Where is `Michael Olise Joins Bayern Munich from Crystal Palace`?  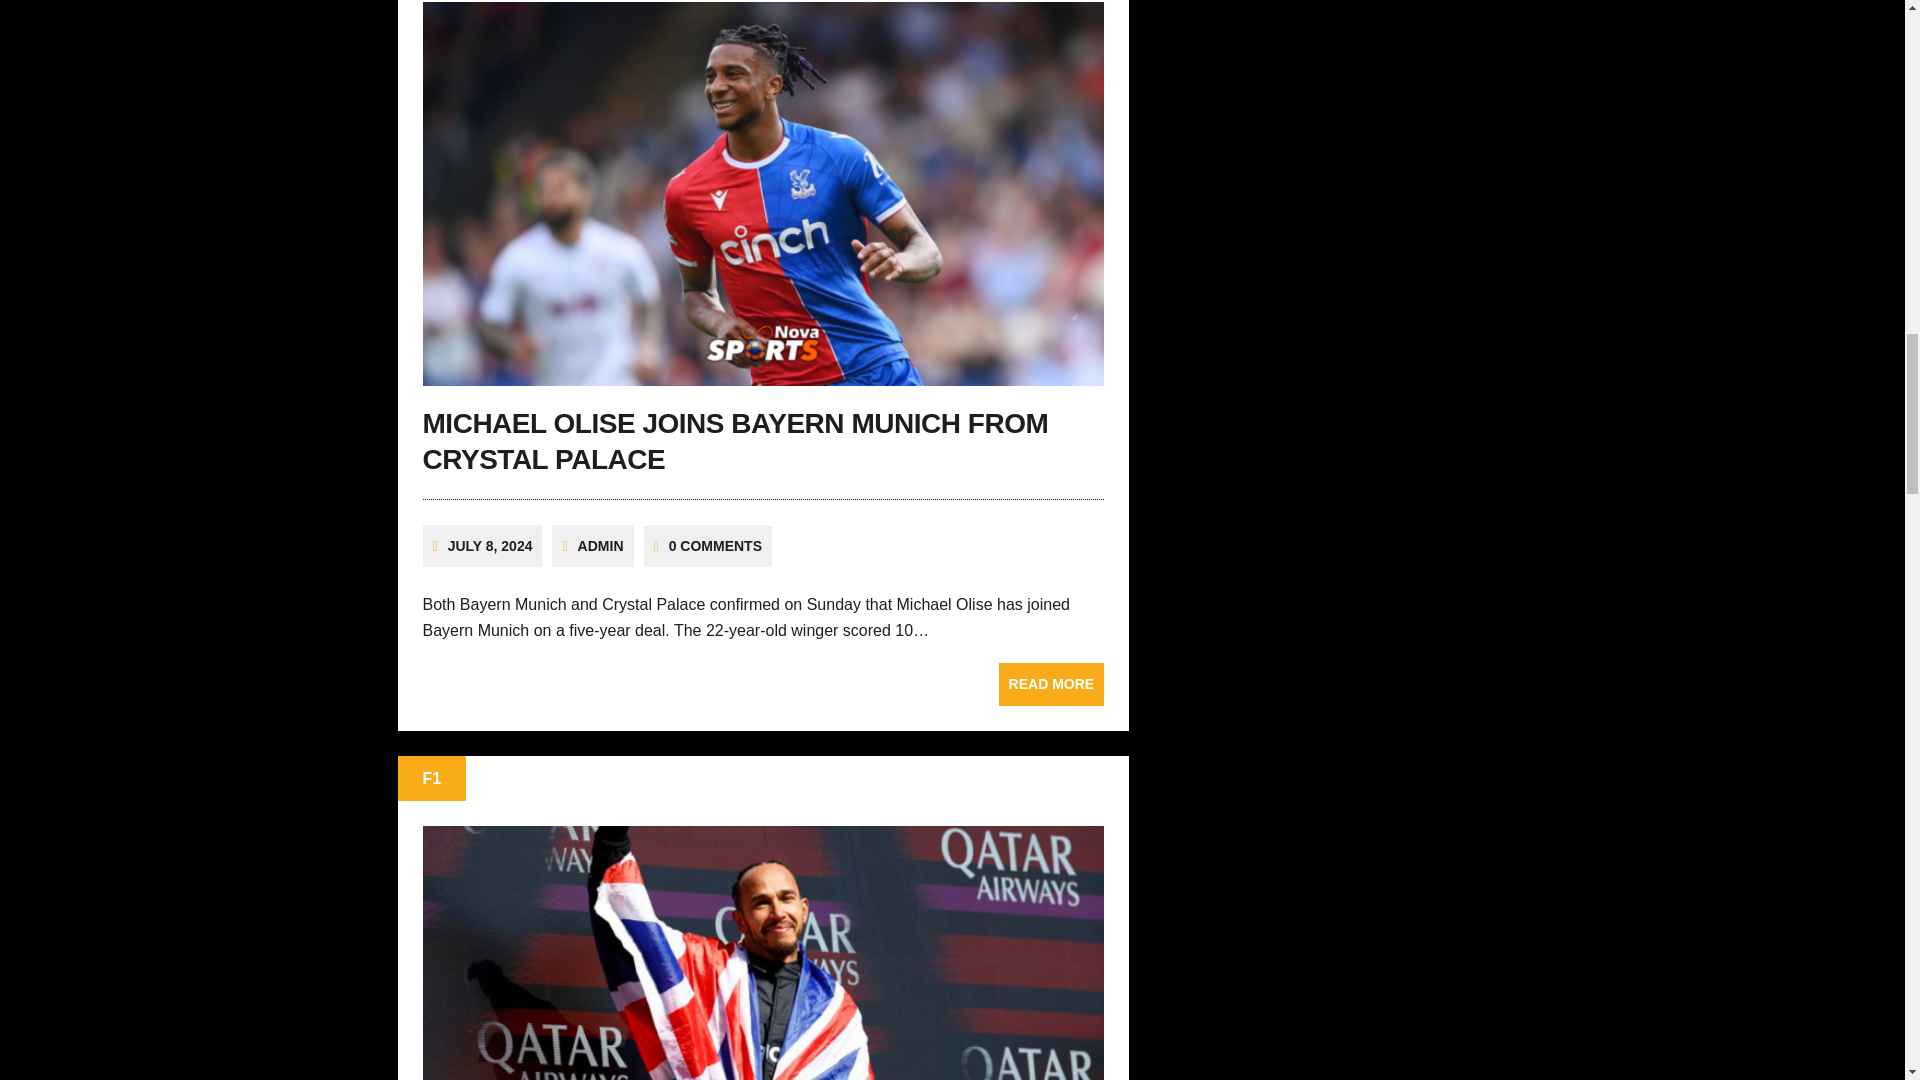 Michael Olise Joins Bayern Munich from Crystal Palace is located at coordinates (735, 442).